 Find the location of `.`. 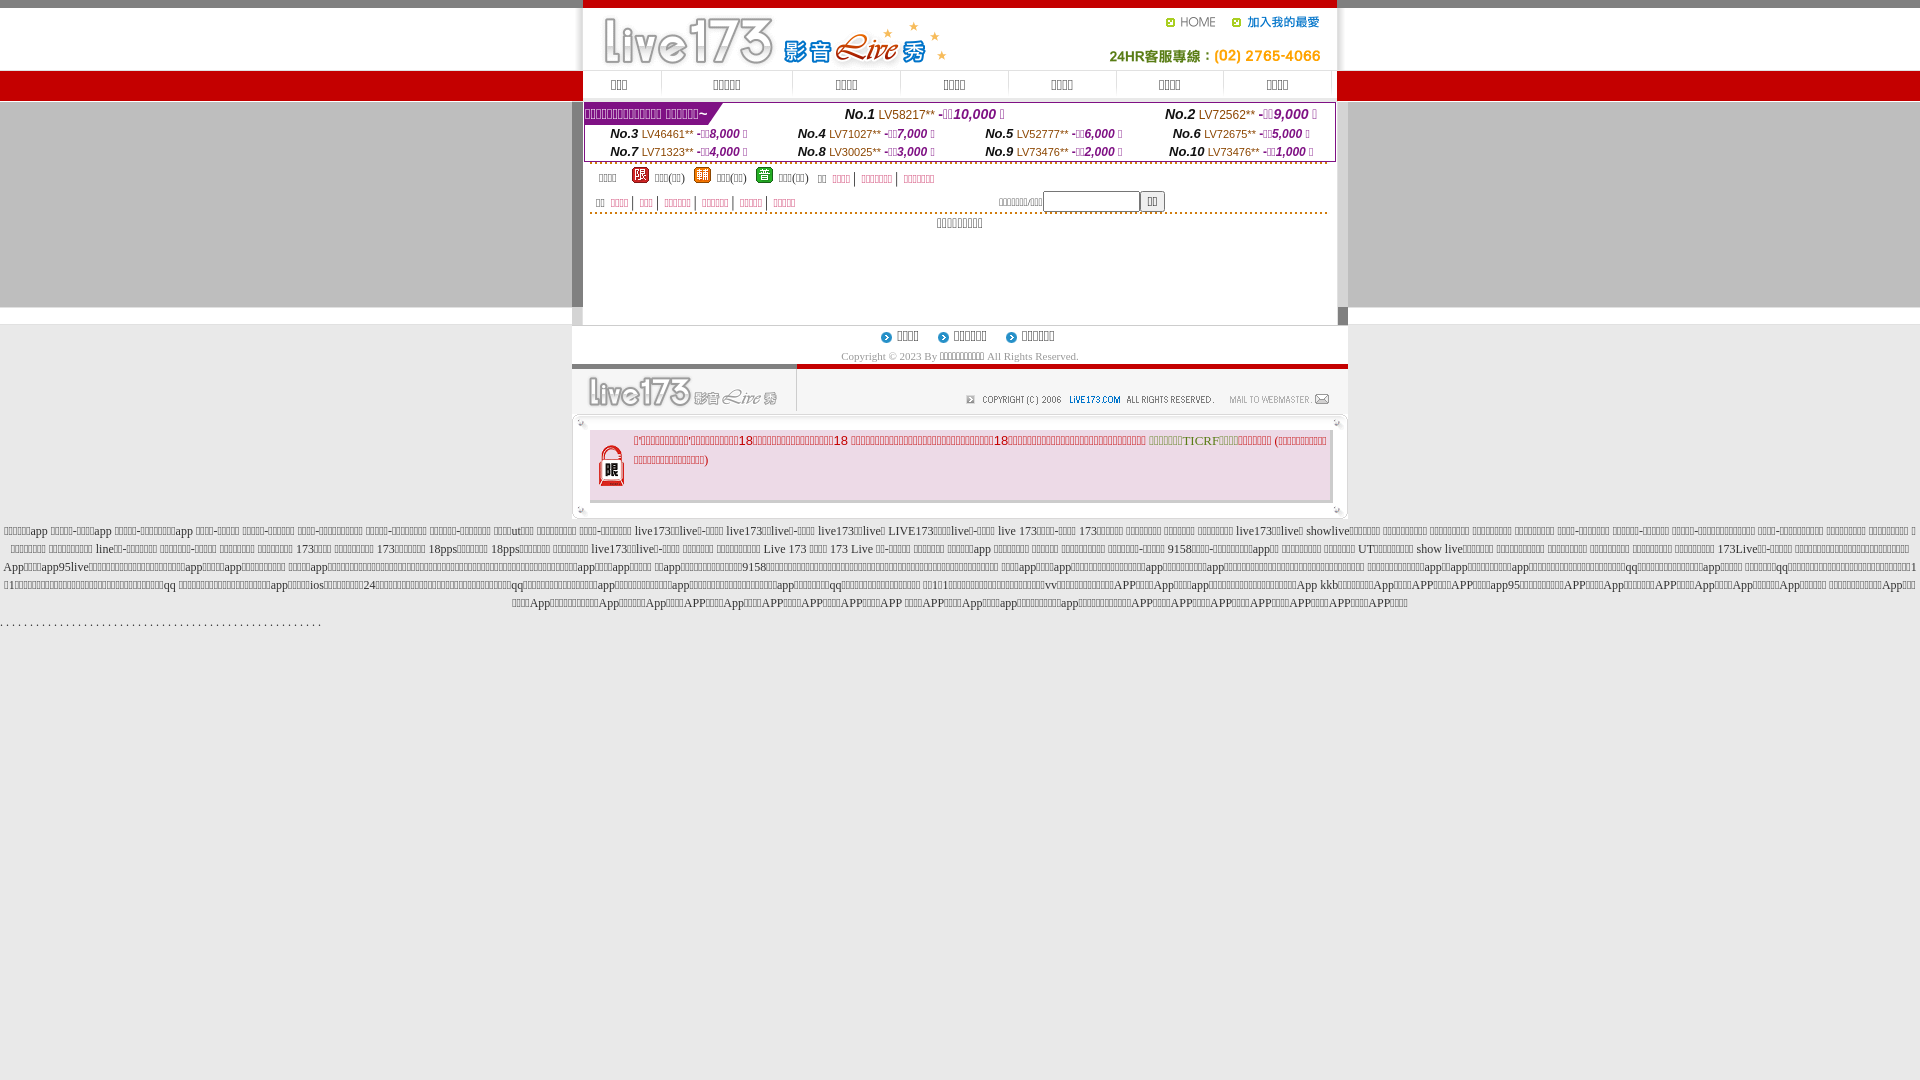

. is located at coordinates (116, 622).